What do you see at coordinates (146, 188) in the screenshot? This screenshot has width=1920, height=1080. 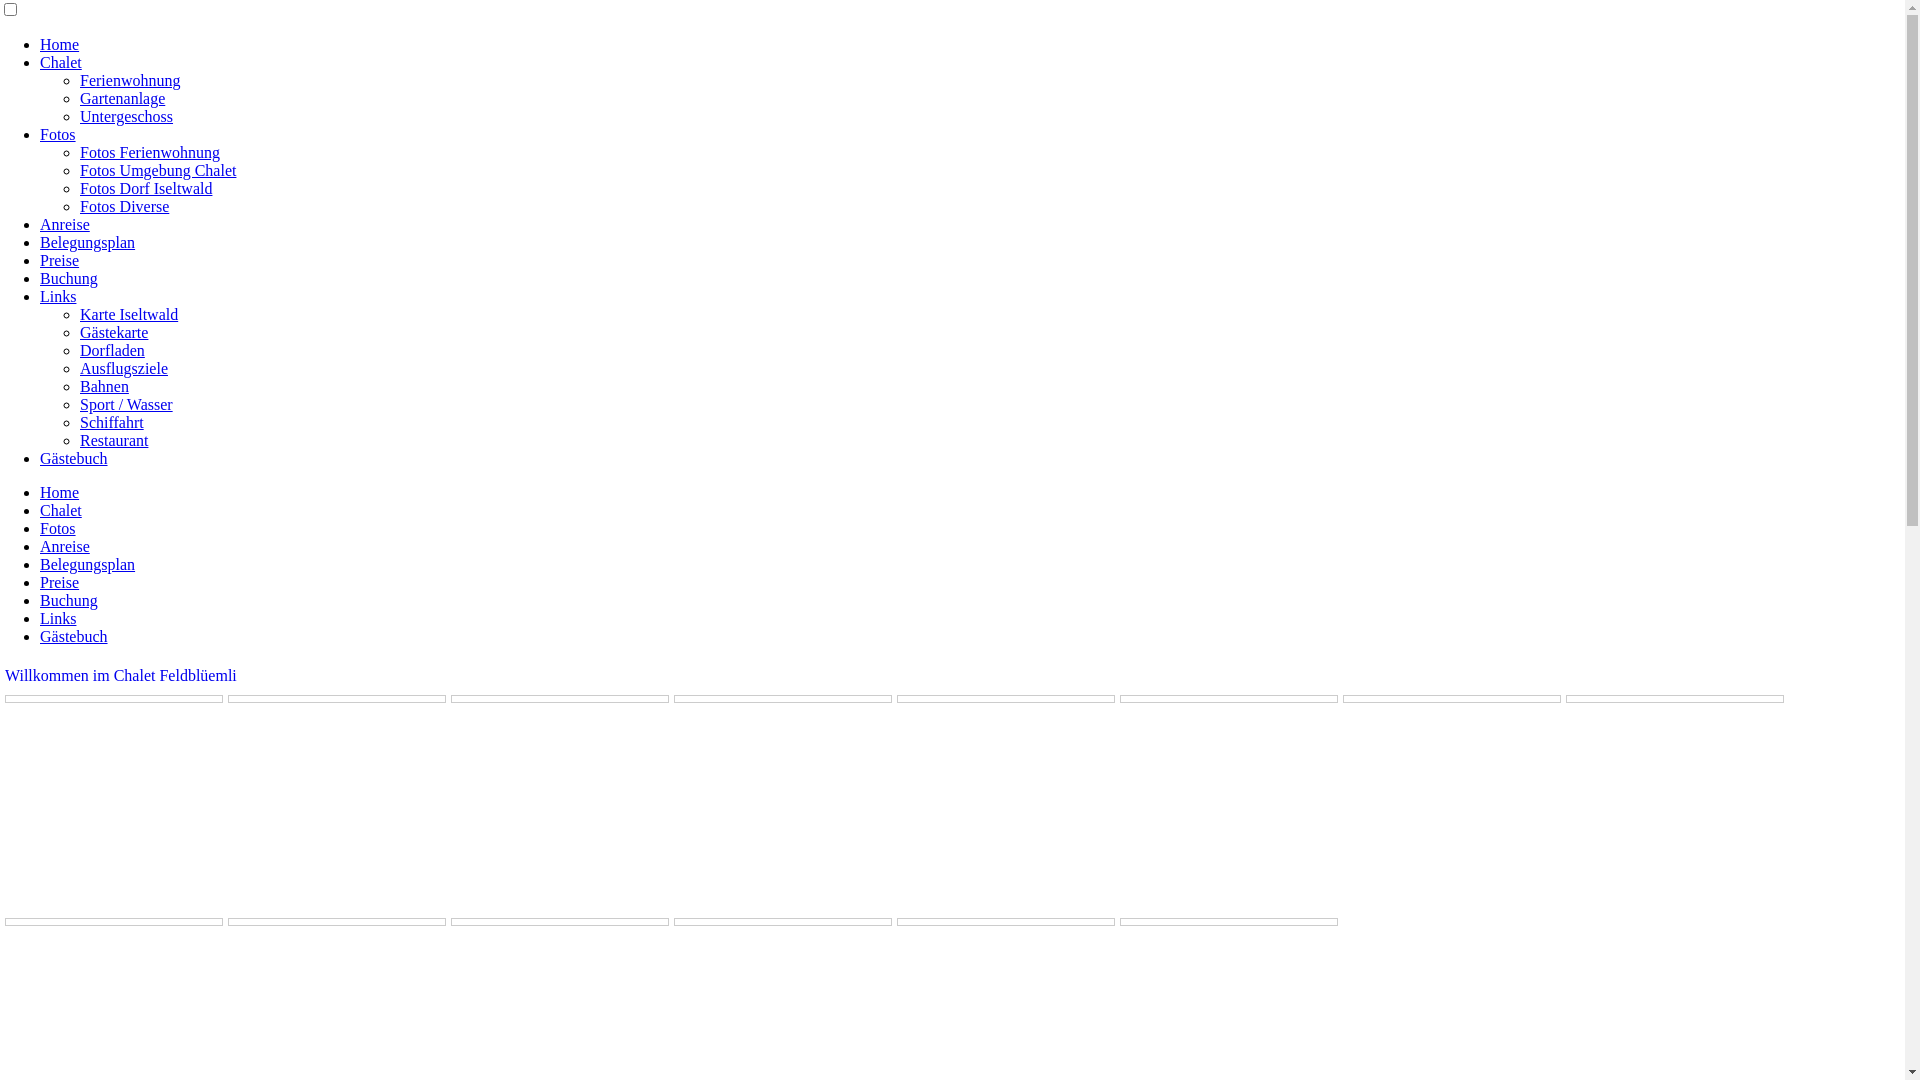 I see `Fotos Dorf Iseltwald` at bounding box center [146, 188].